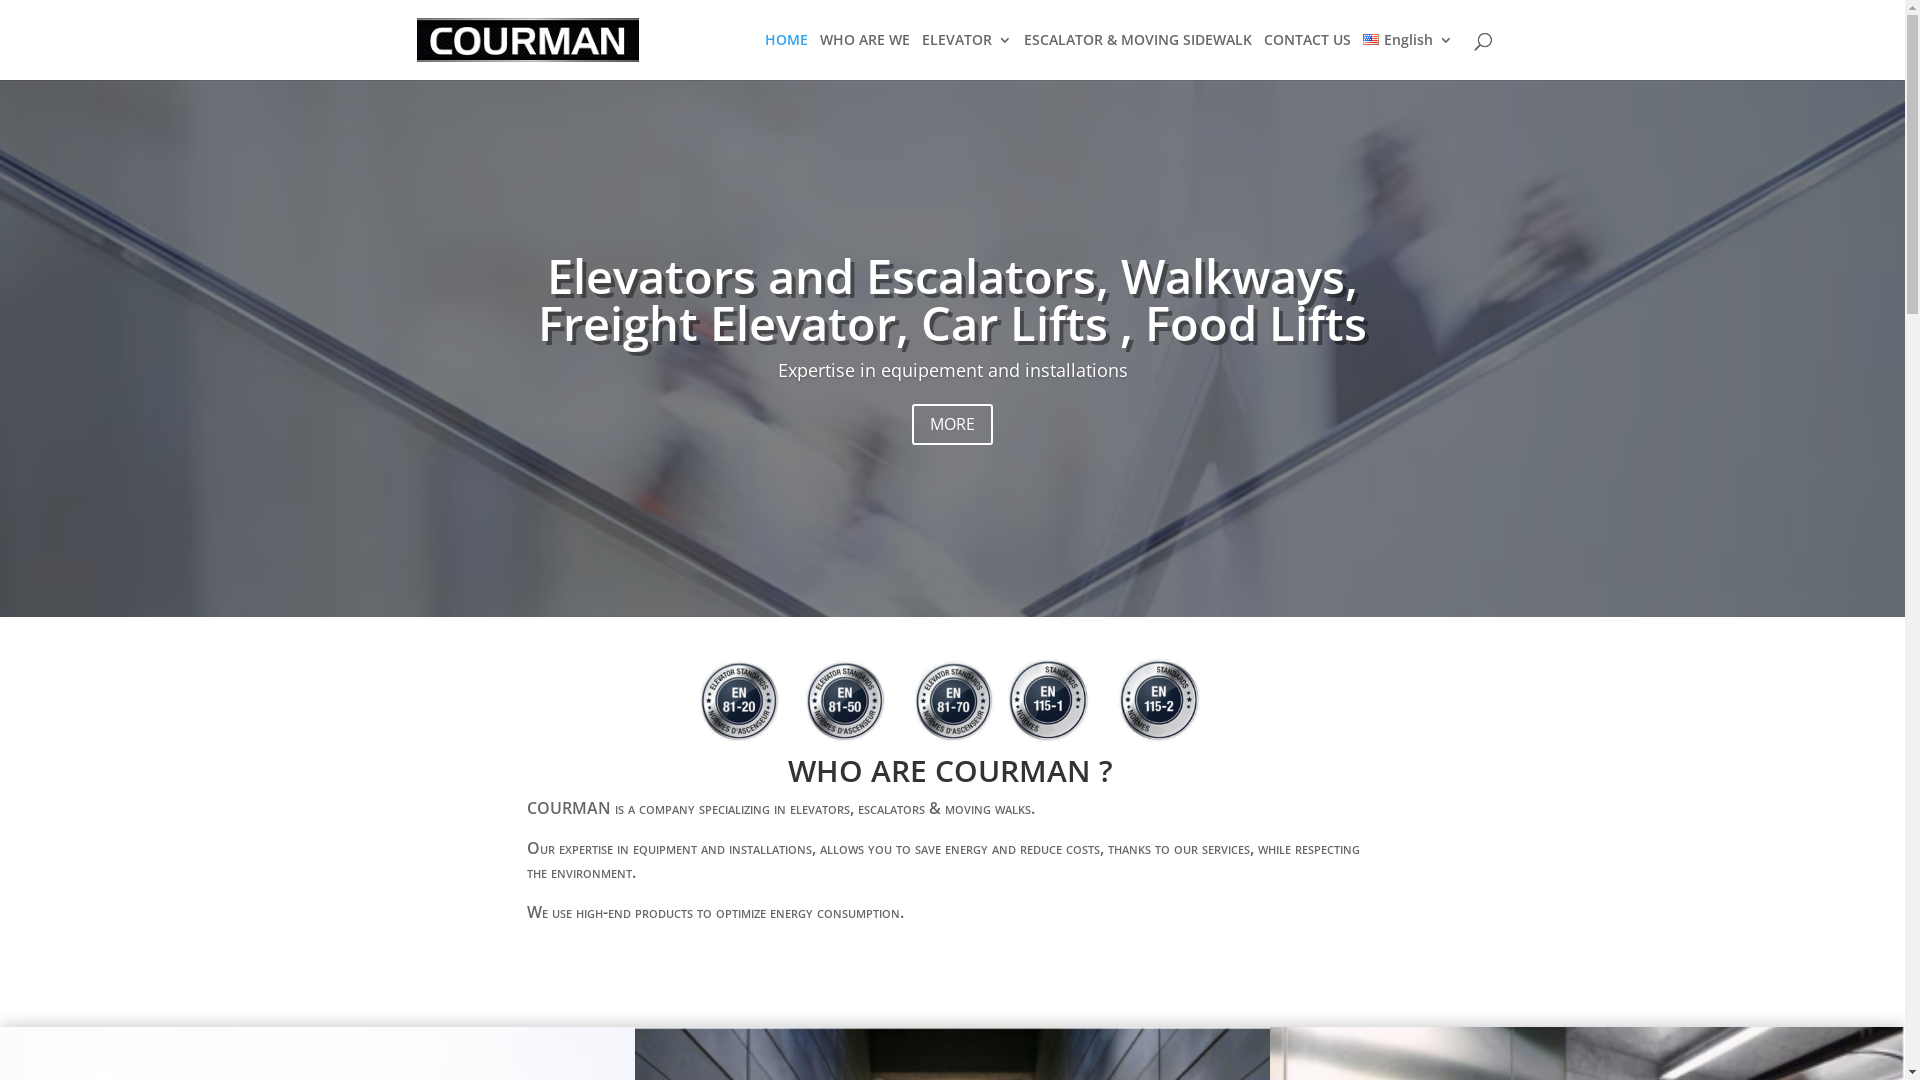  Describe the element at coordinates (1138, 56) in the screenshot. I see `ESCALATOR & MOVING SIDEWALK` at that location.